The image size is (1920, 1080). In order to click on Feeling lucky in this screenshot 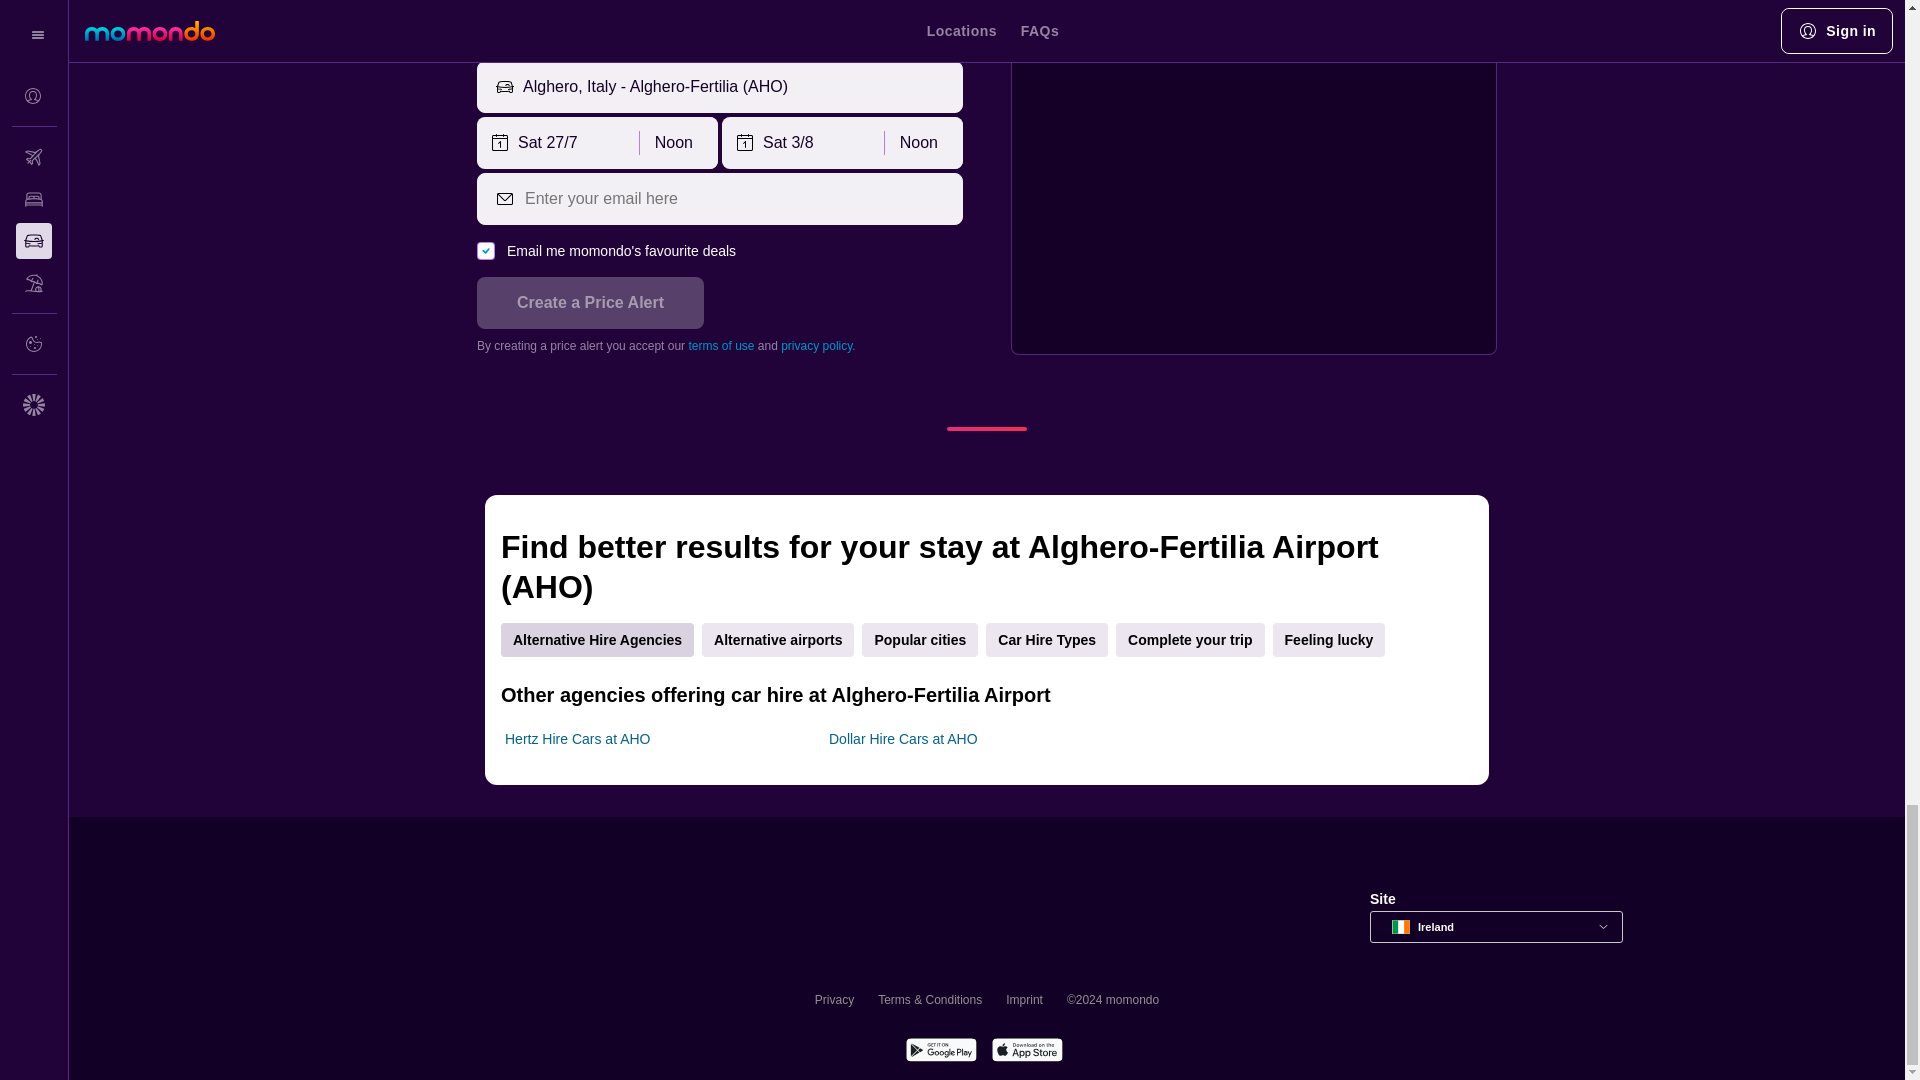, I will do `click(1329, 640)`.